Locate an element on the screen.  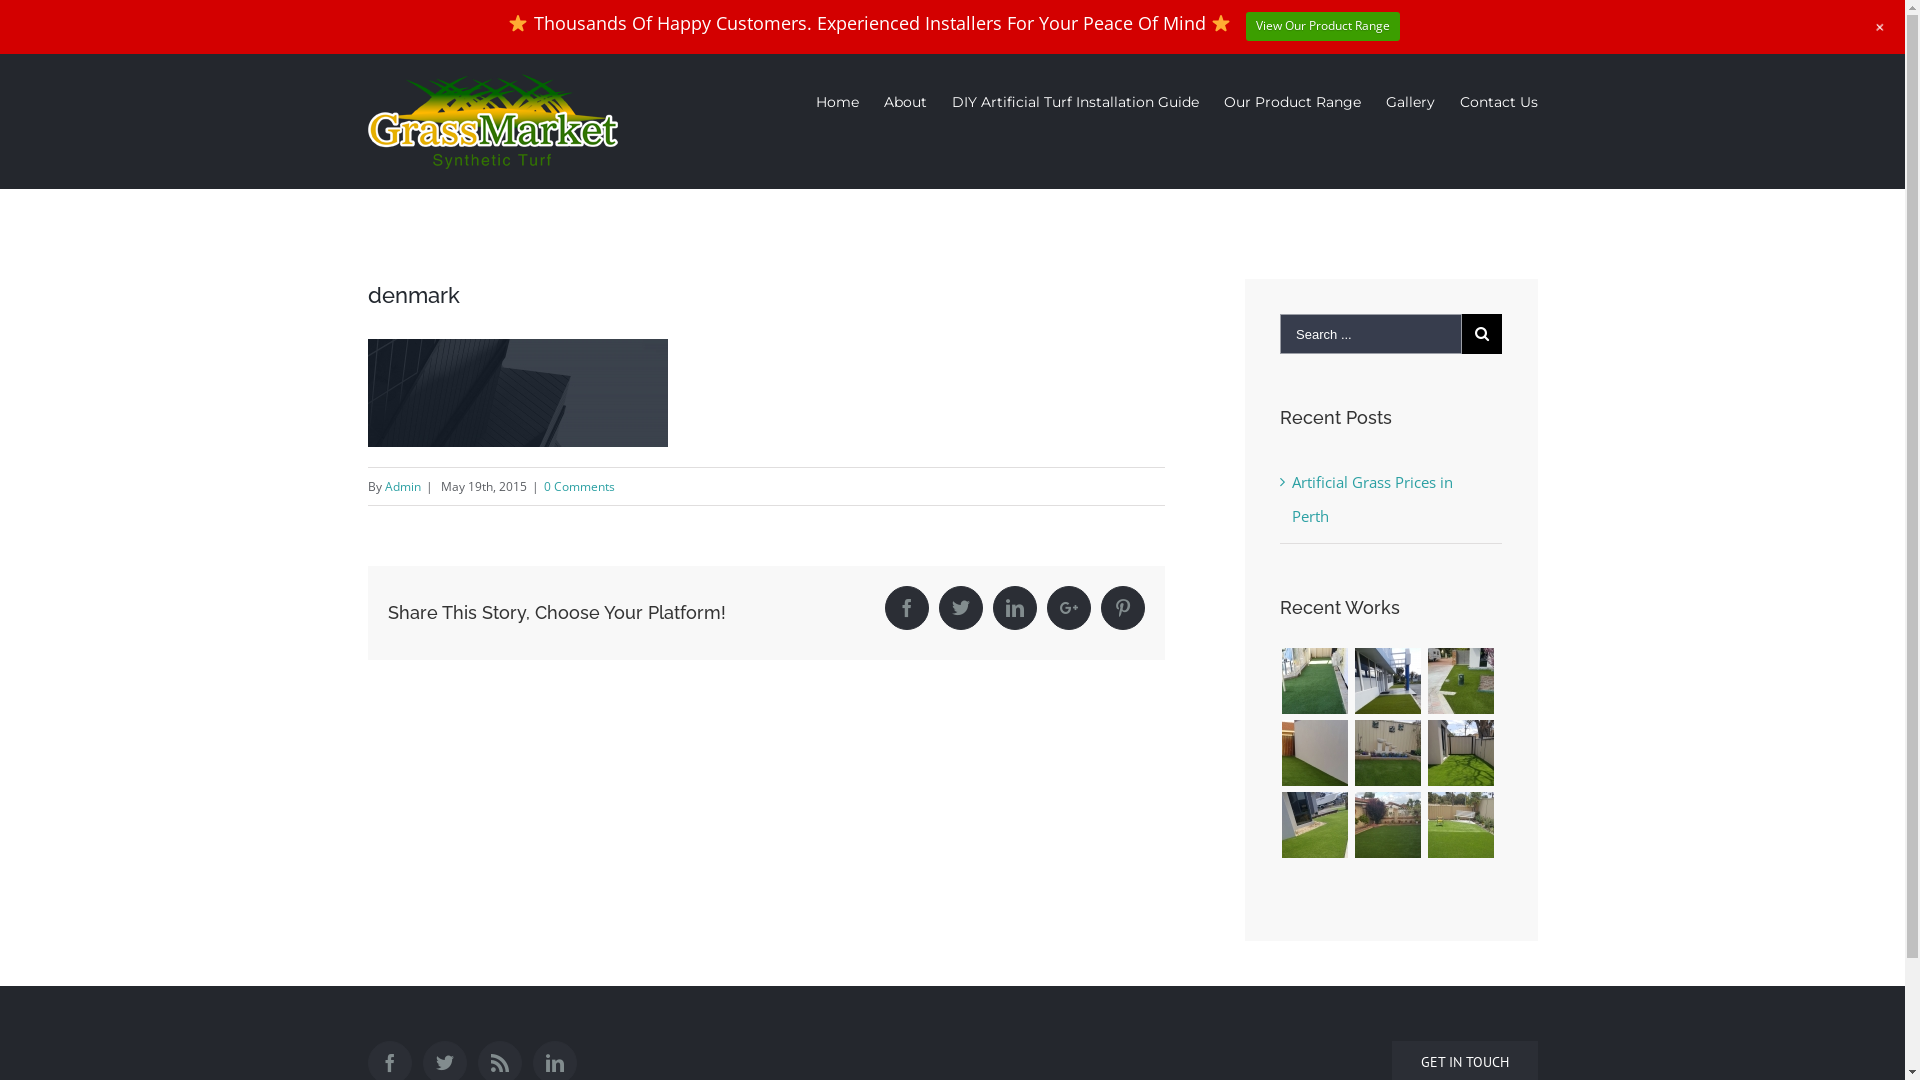
Our Product Range is located at coordinates (1292, 102).